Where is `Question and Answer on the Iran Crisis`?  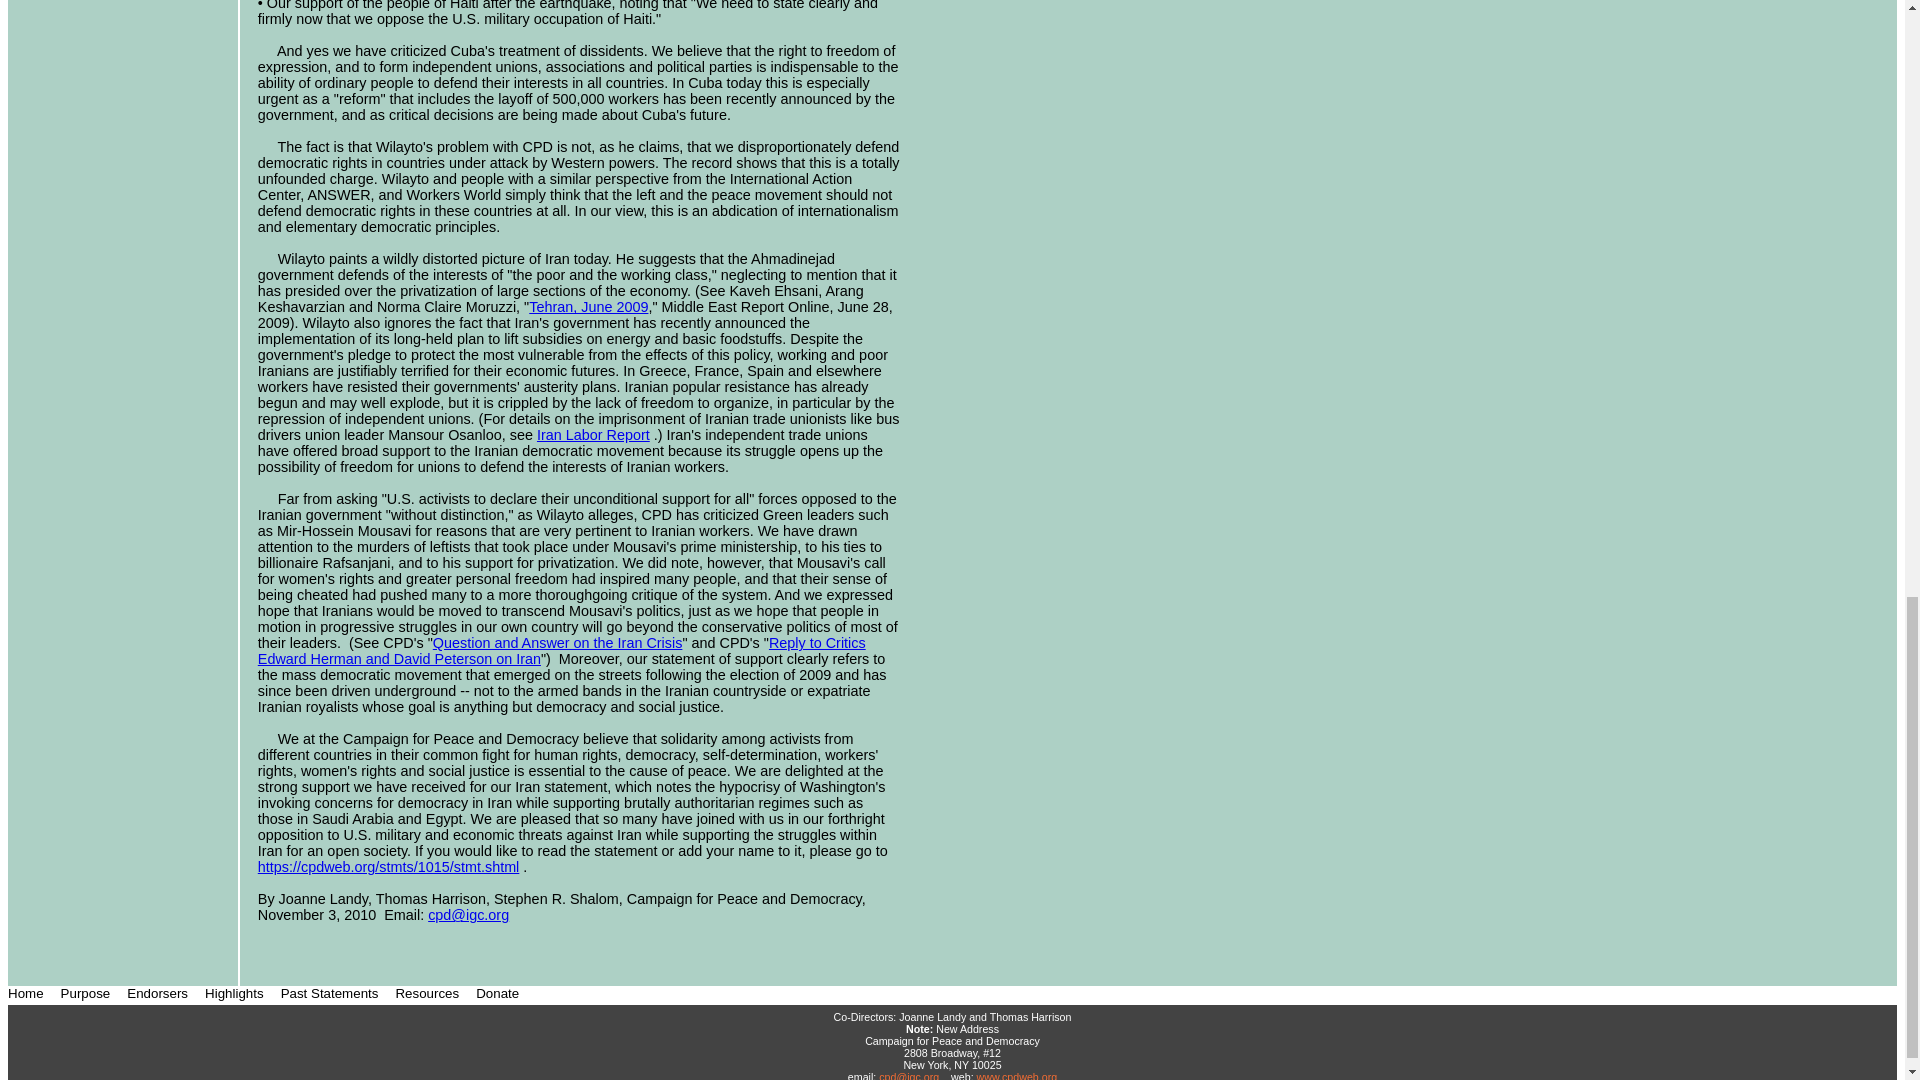
Question and Answer on the Iran Crisis is located at coordinates (558, 643).